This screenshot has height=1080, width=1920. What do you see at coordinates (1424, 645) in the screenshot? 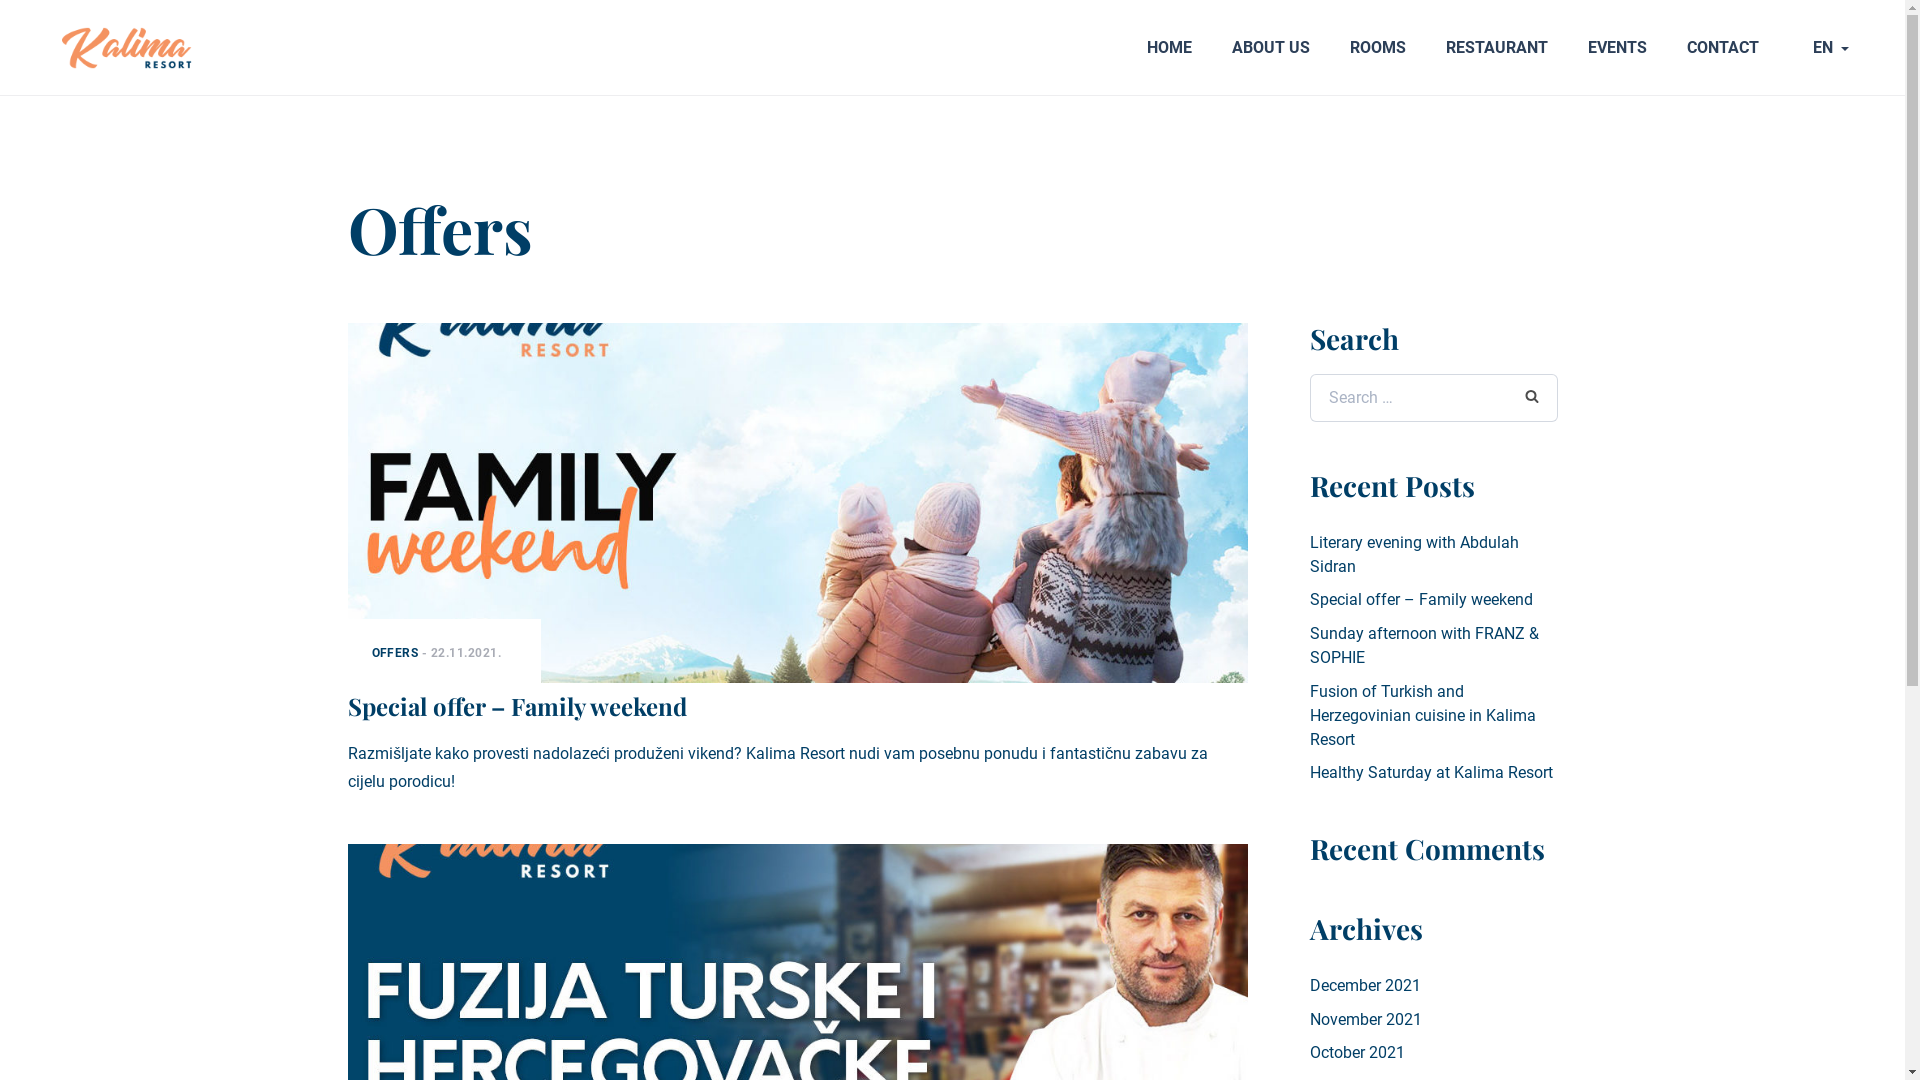
I see `Sunday afternoon with FRANZ & SOPHIE` at bounding box center [1424, 645].